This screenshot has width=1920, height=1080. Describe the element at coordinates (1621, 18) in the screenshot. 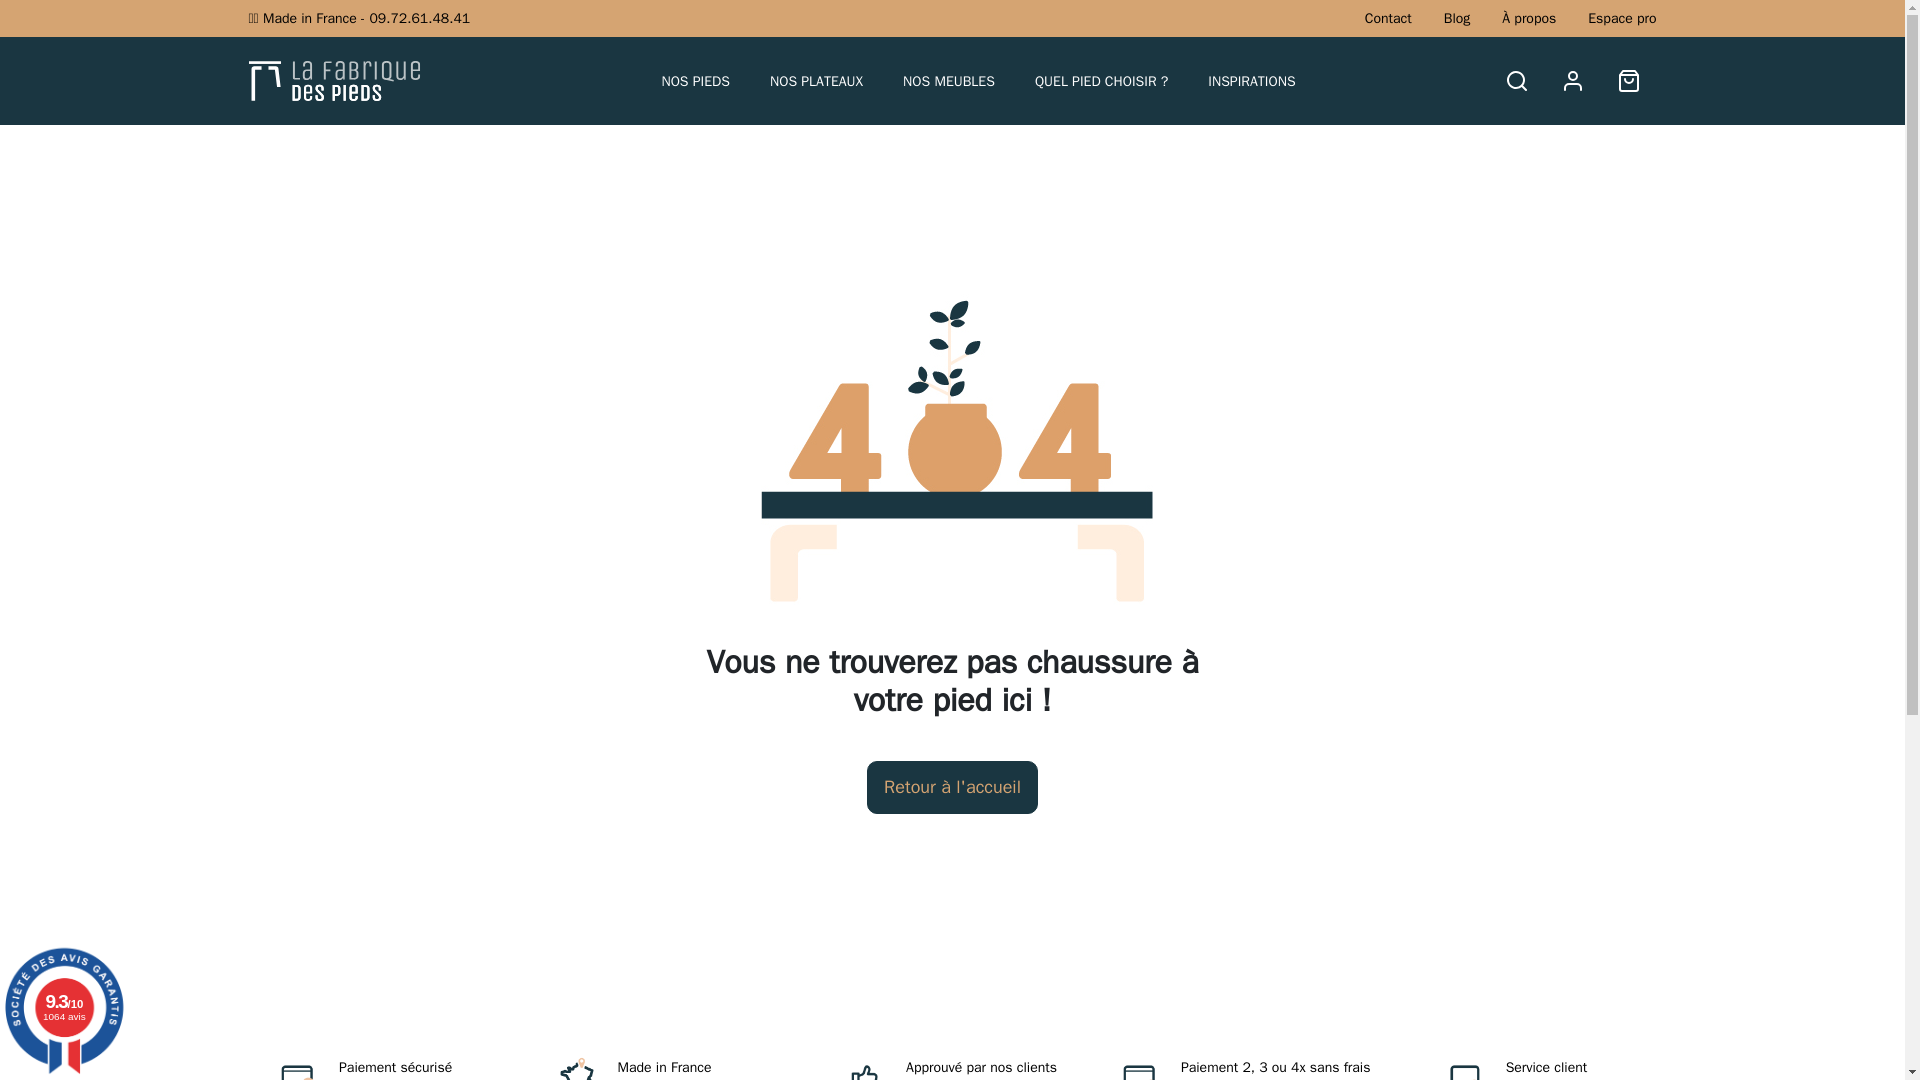

I see `Espace pro` at that location.